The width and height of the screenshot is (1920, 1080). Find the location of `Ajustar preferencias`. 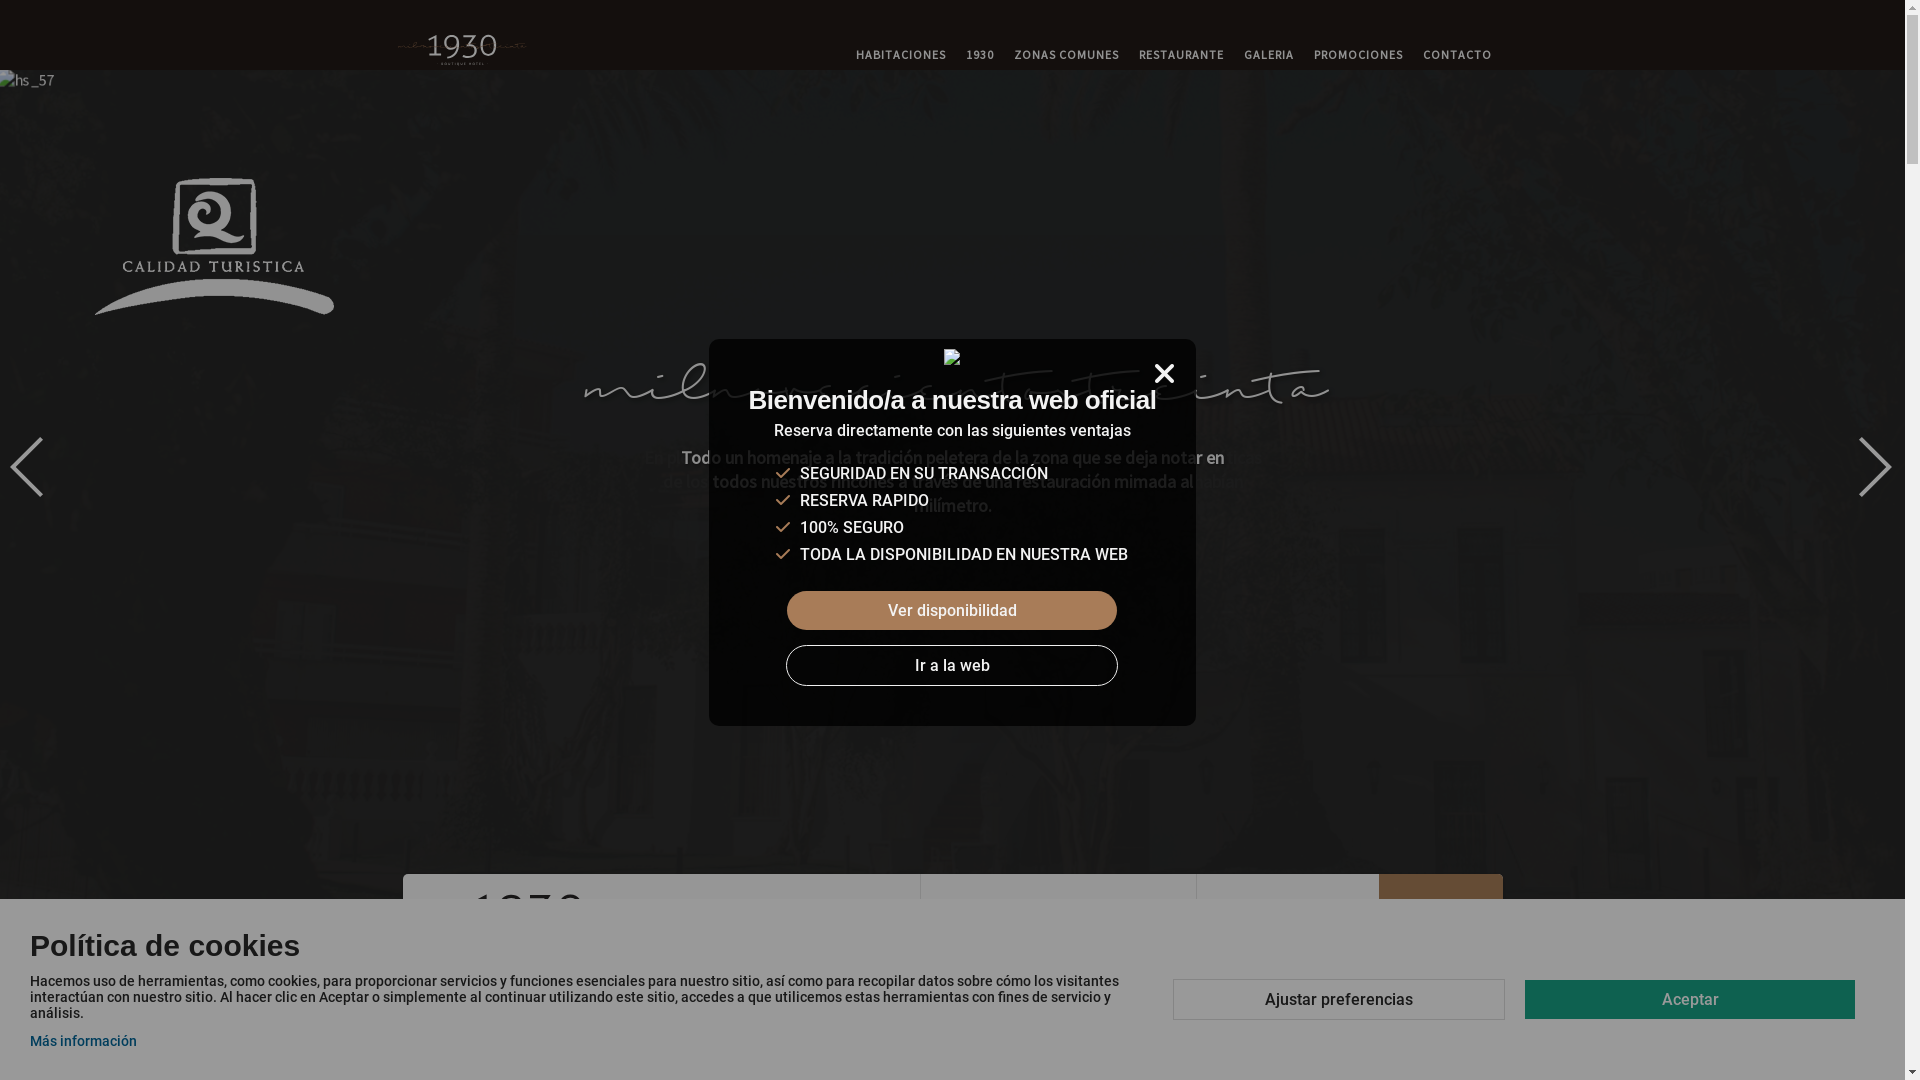

Ajustar preferencias is located at coordinates (1339, 1000).